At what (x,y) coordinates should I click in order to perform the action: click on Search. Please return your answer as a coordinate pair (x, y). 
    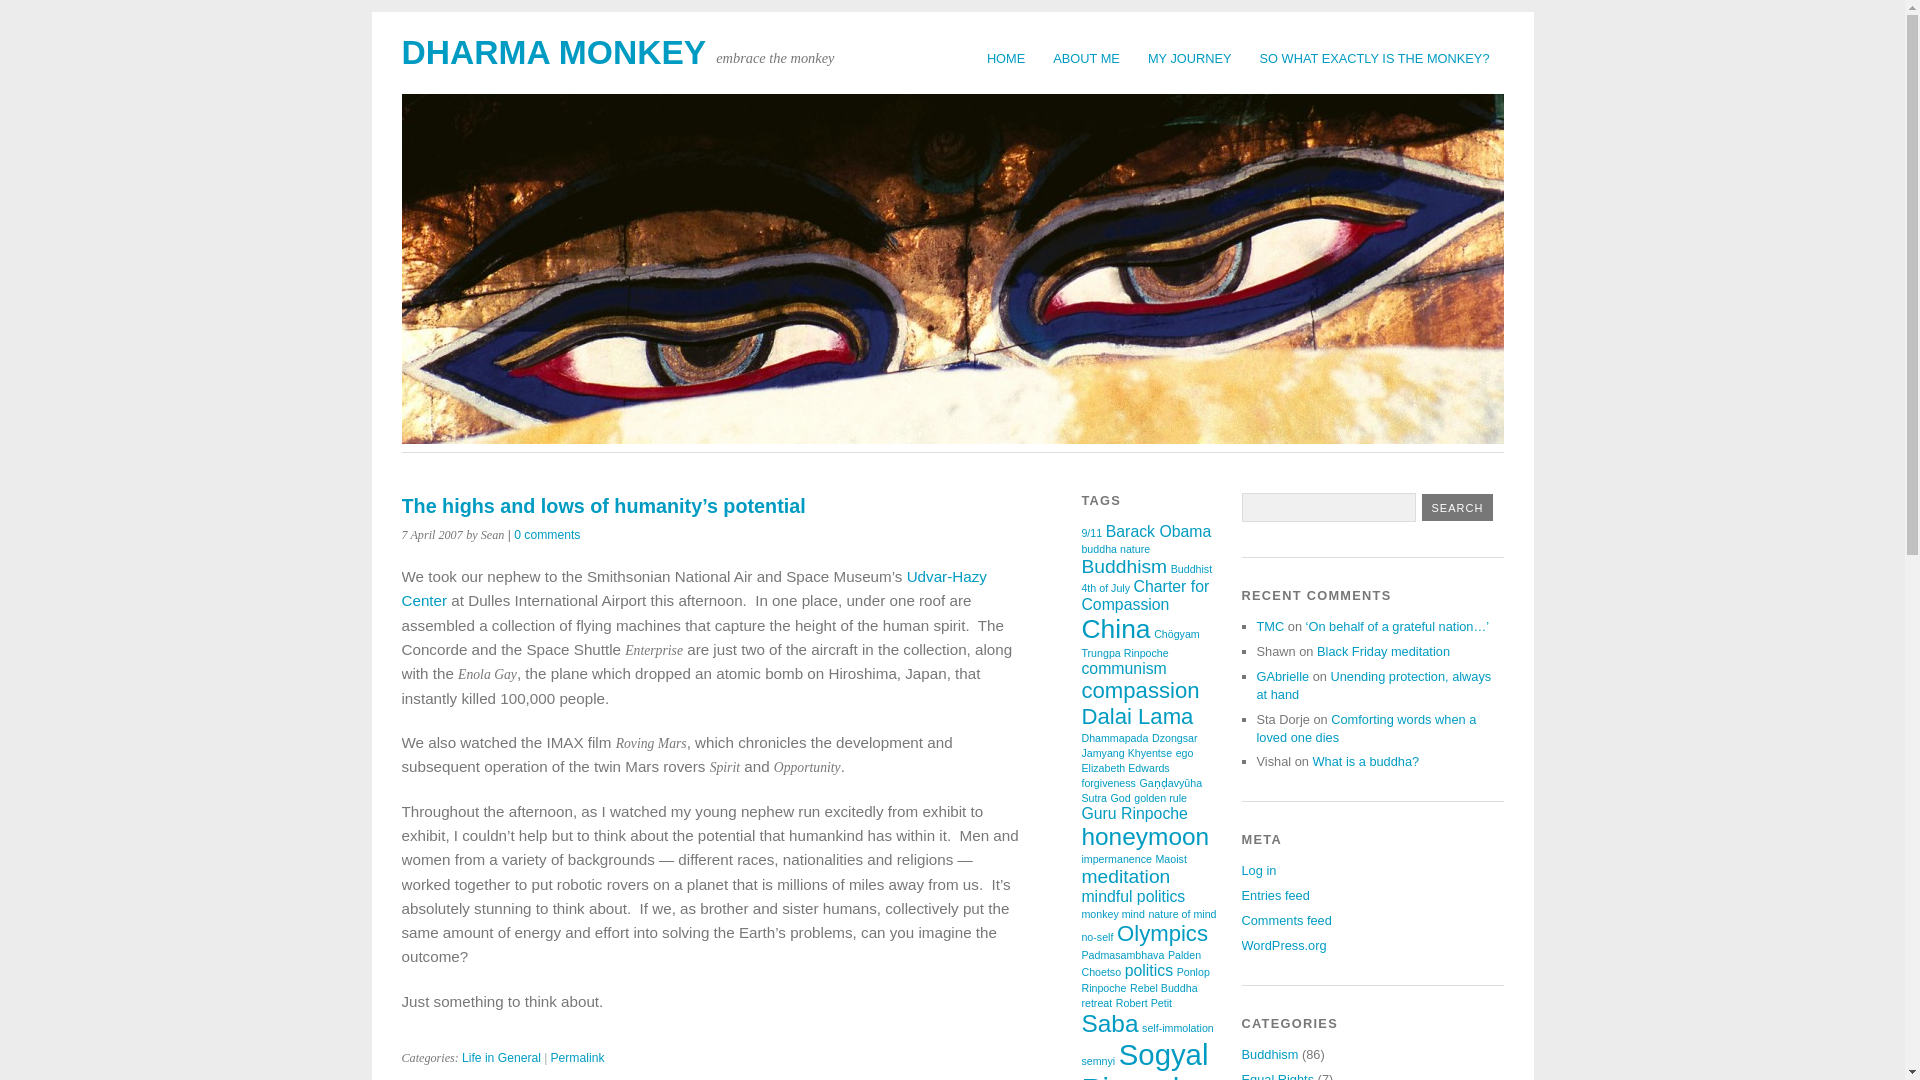
    Looking at the image, I should click on (1458, 506).